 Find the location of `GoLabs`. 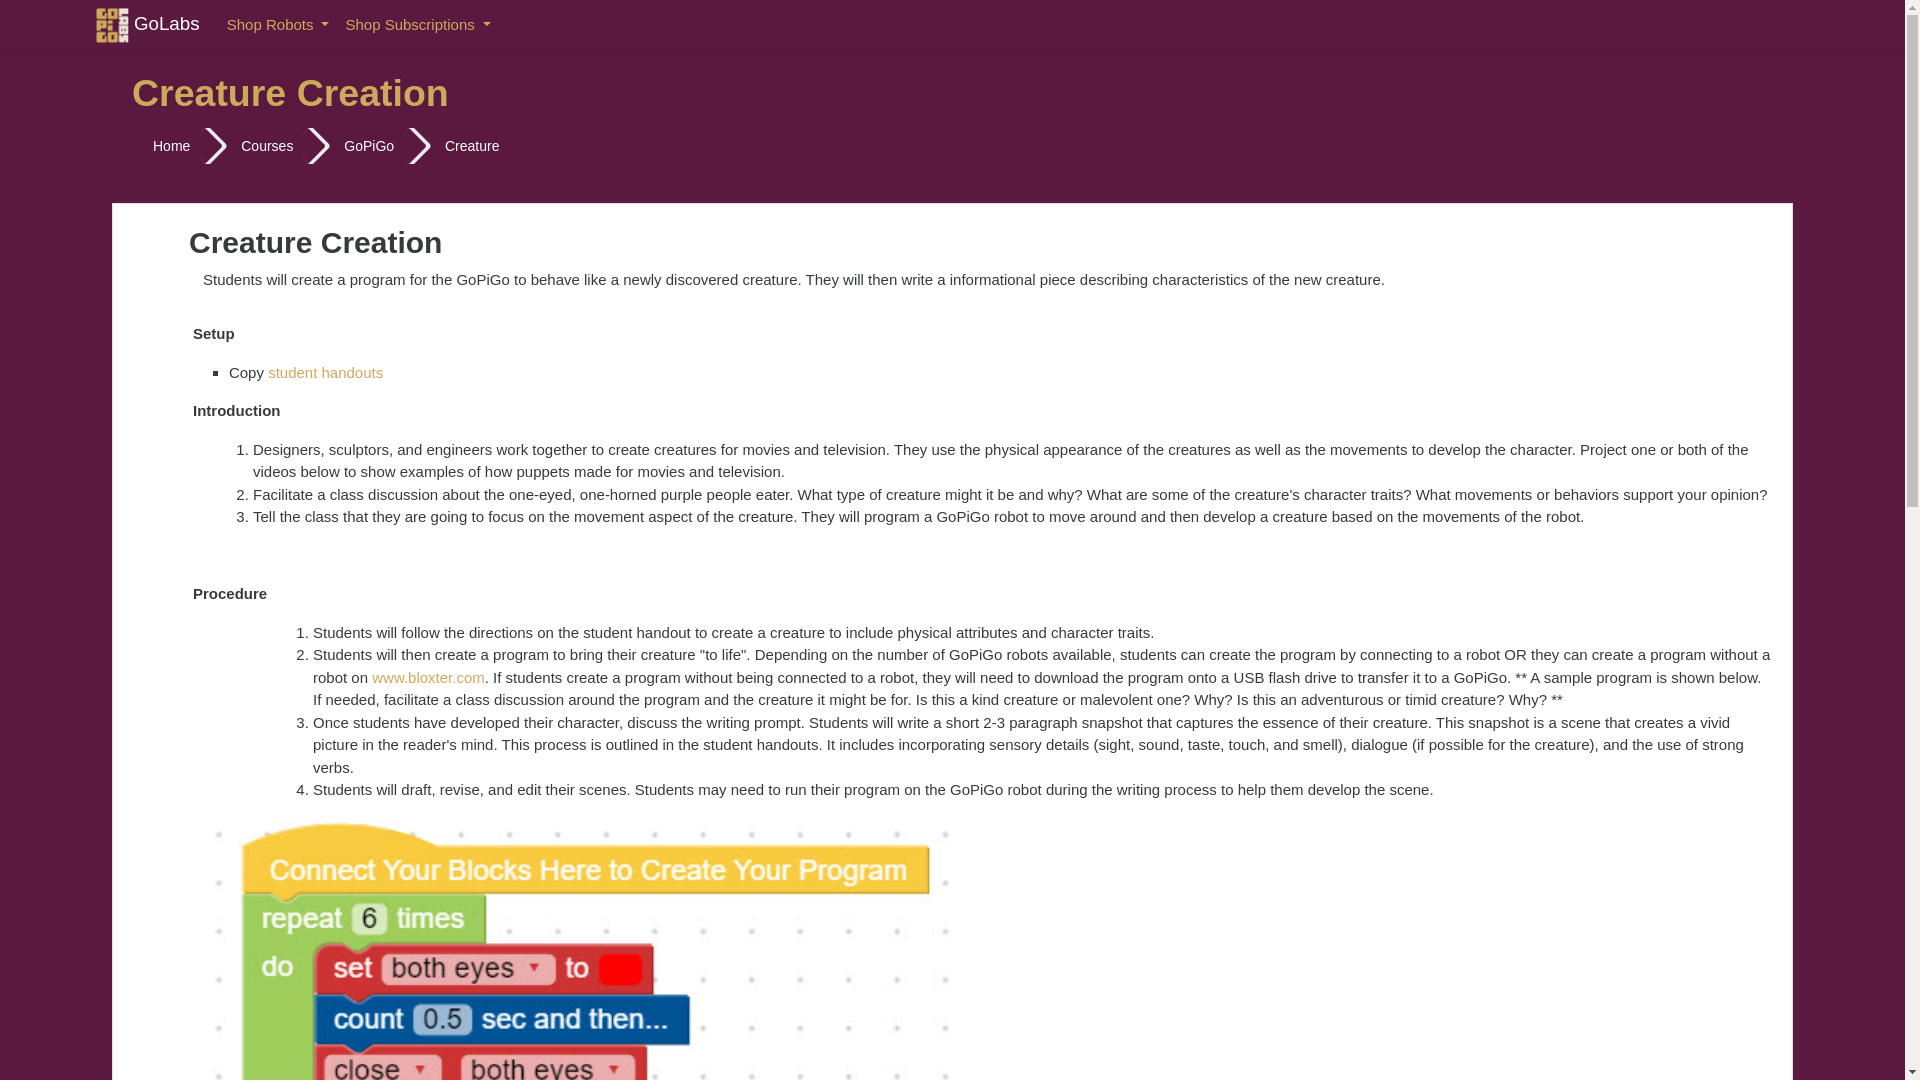

GoLabs is located at coordinates (148, 24).